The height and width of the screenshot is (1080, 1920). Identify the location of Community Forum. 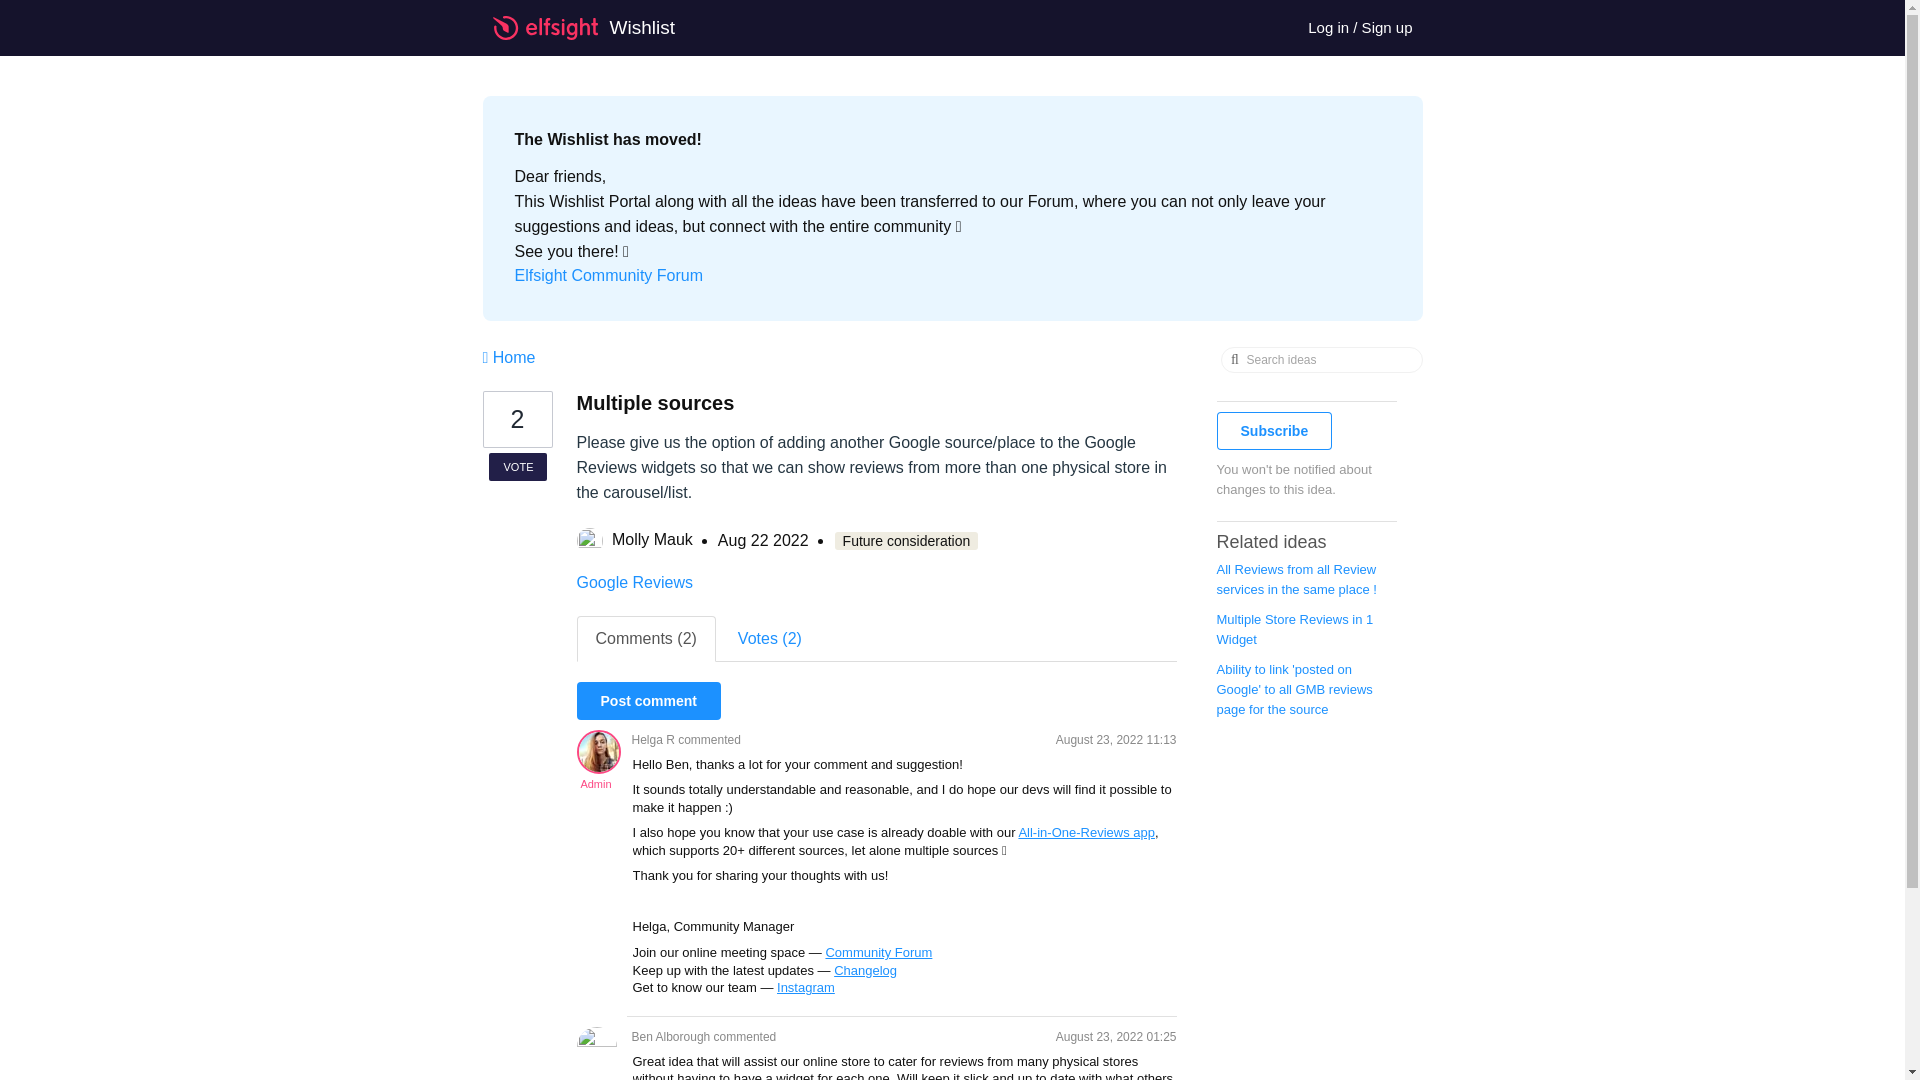
(878, 952).